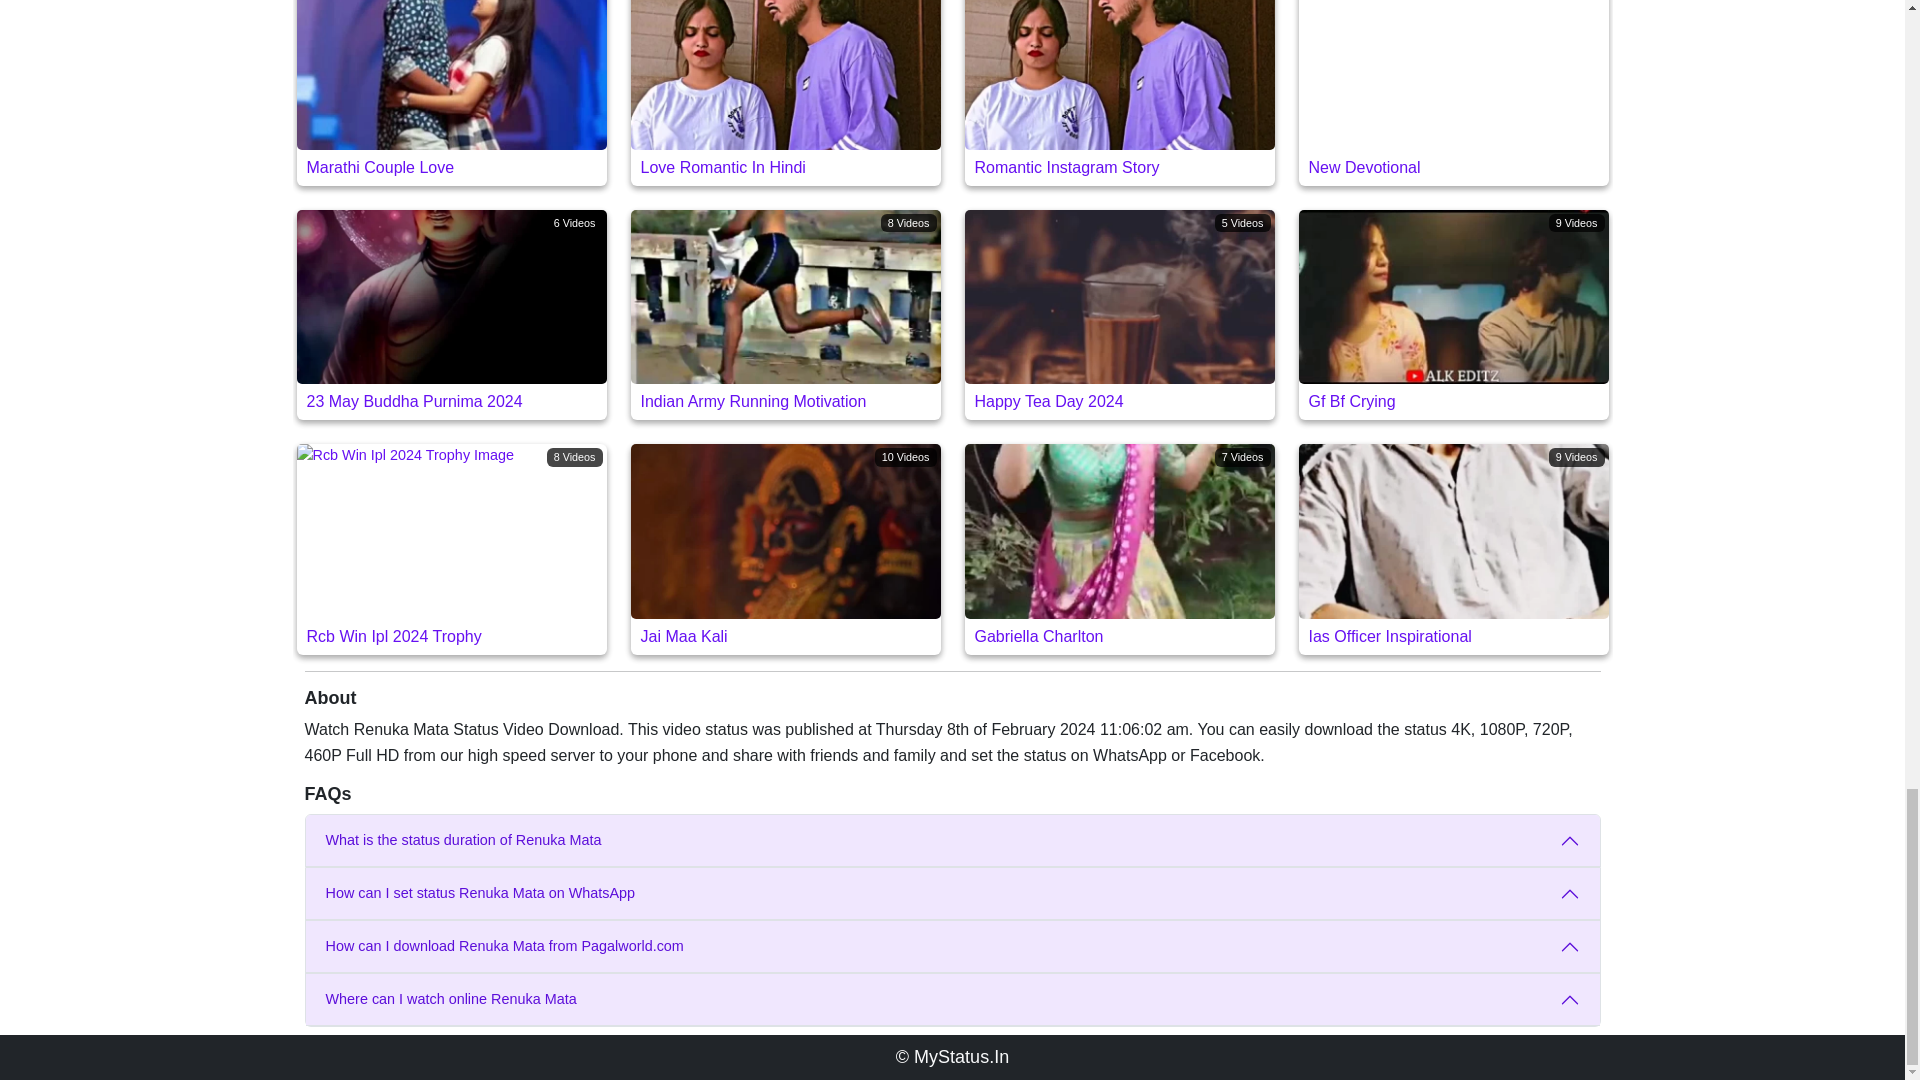 The height and width of the screenshot is (1080, 1920). What do you see at coordinates (450, 548) in the screenshot?
I see `MyStatus.In` at bounding box center [450, 548].